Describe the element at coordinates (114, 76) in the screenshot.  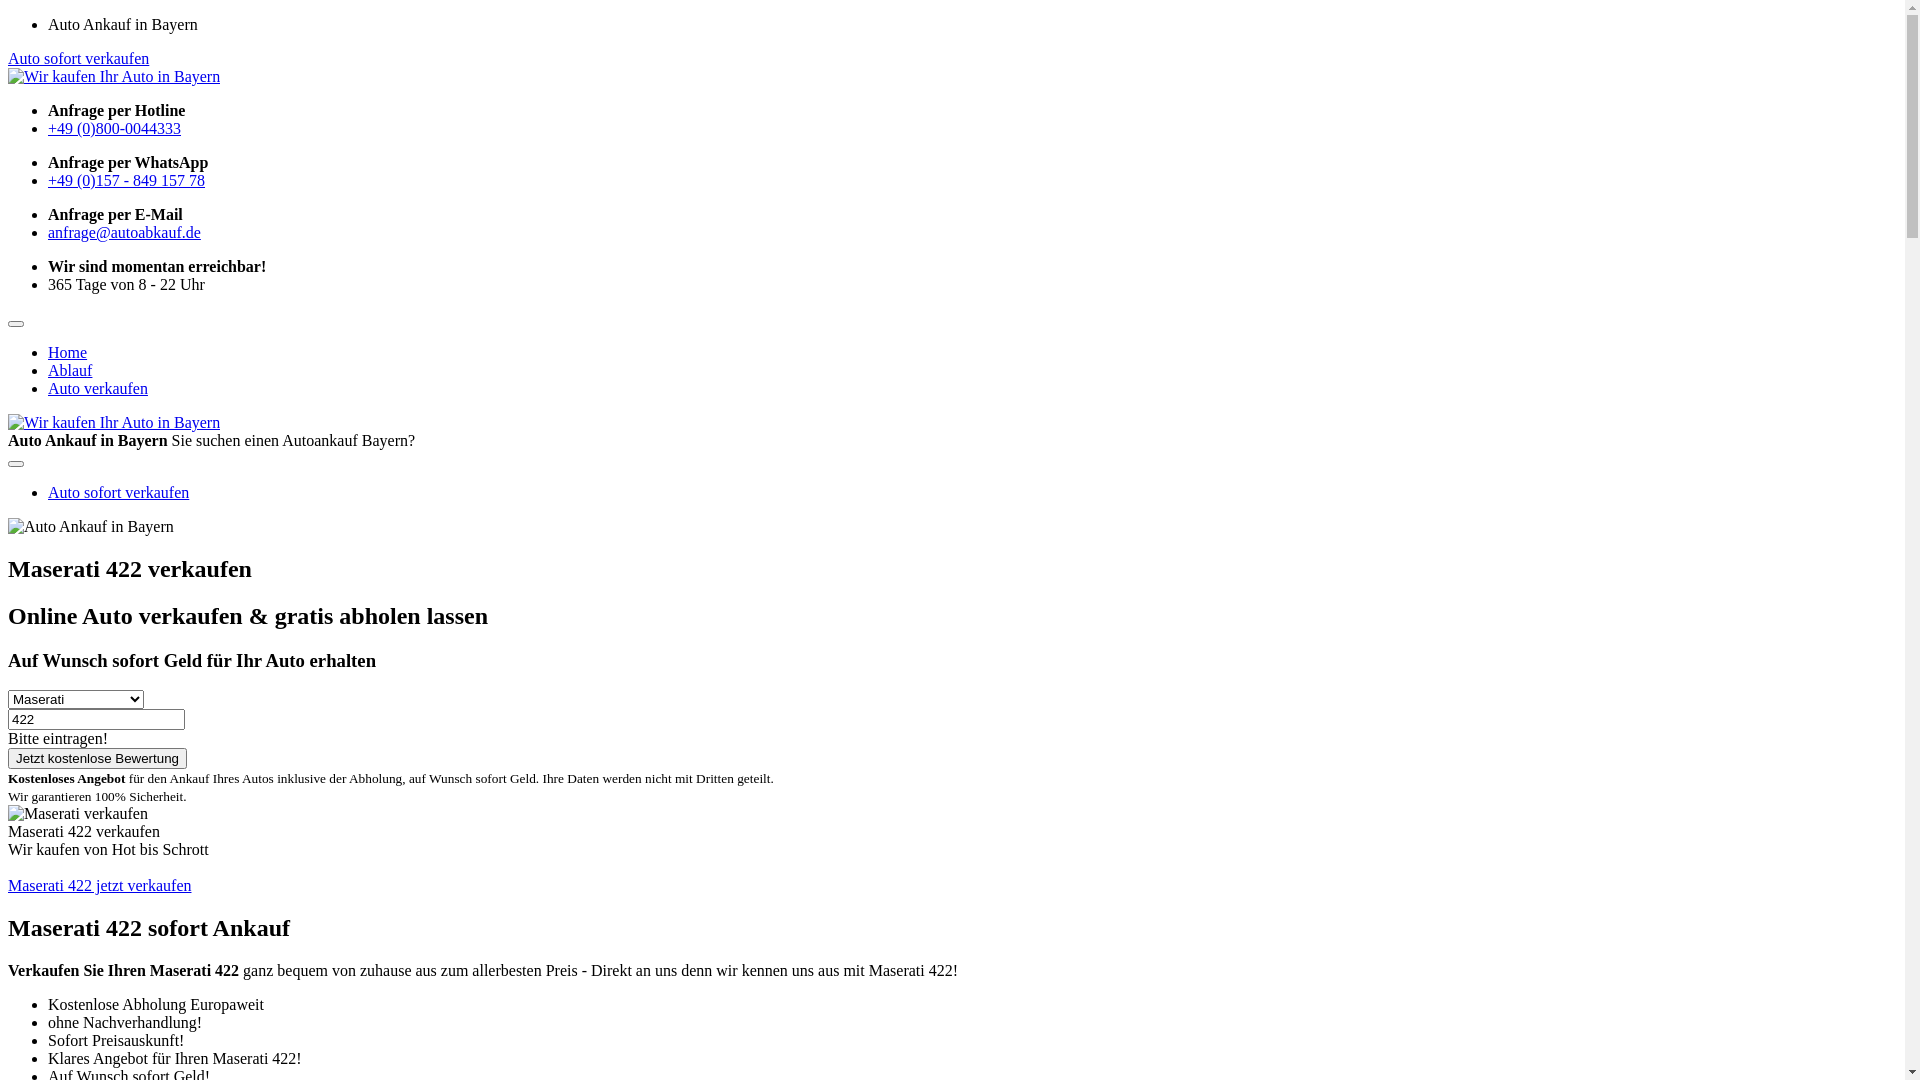
I see `Wir kaufen Ihr Auto in Bayern` at that location.